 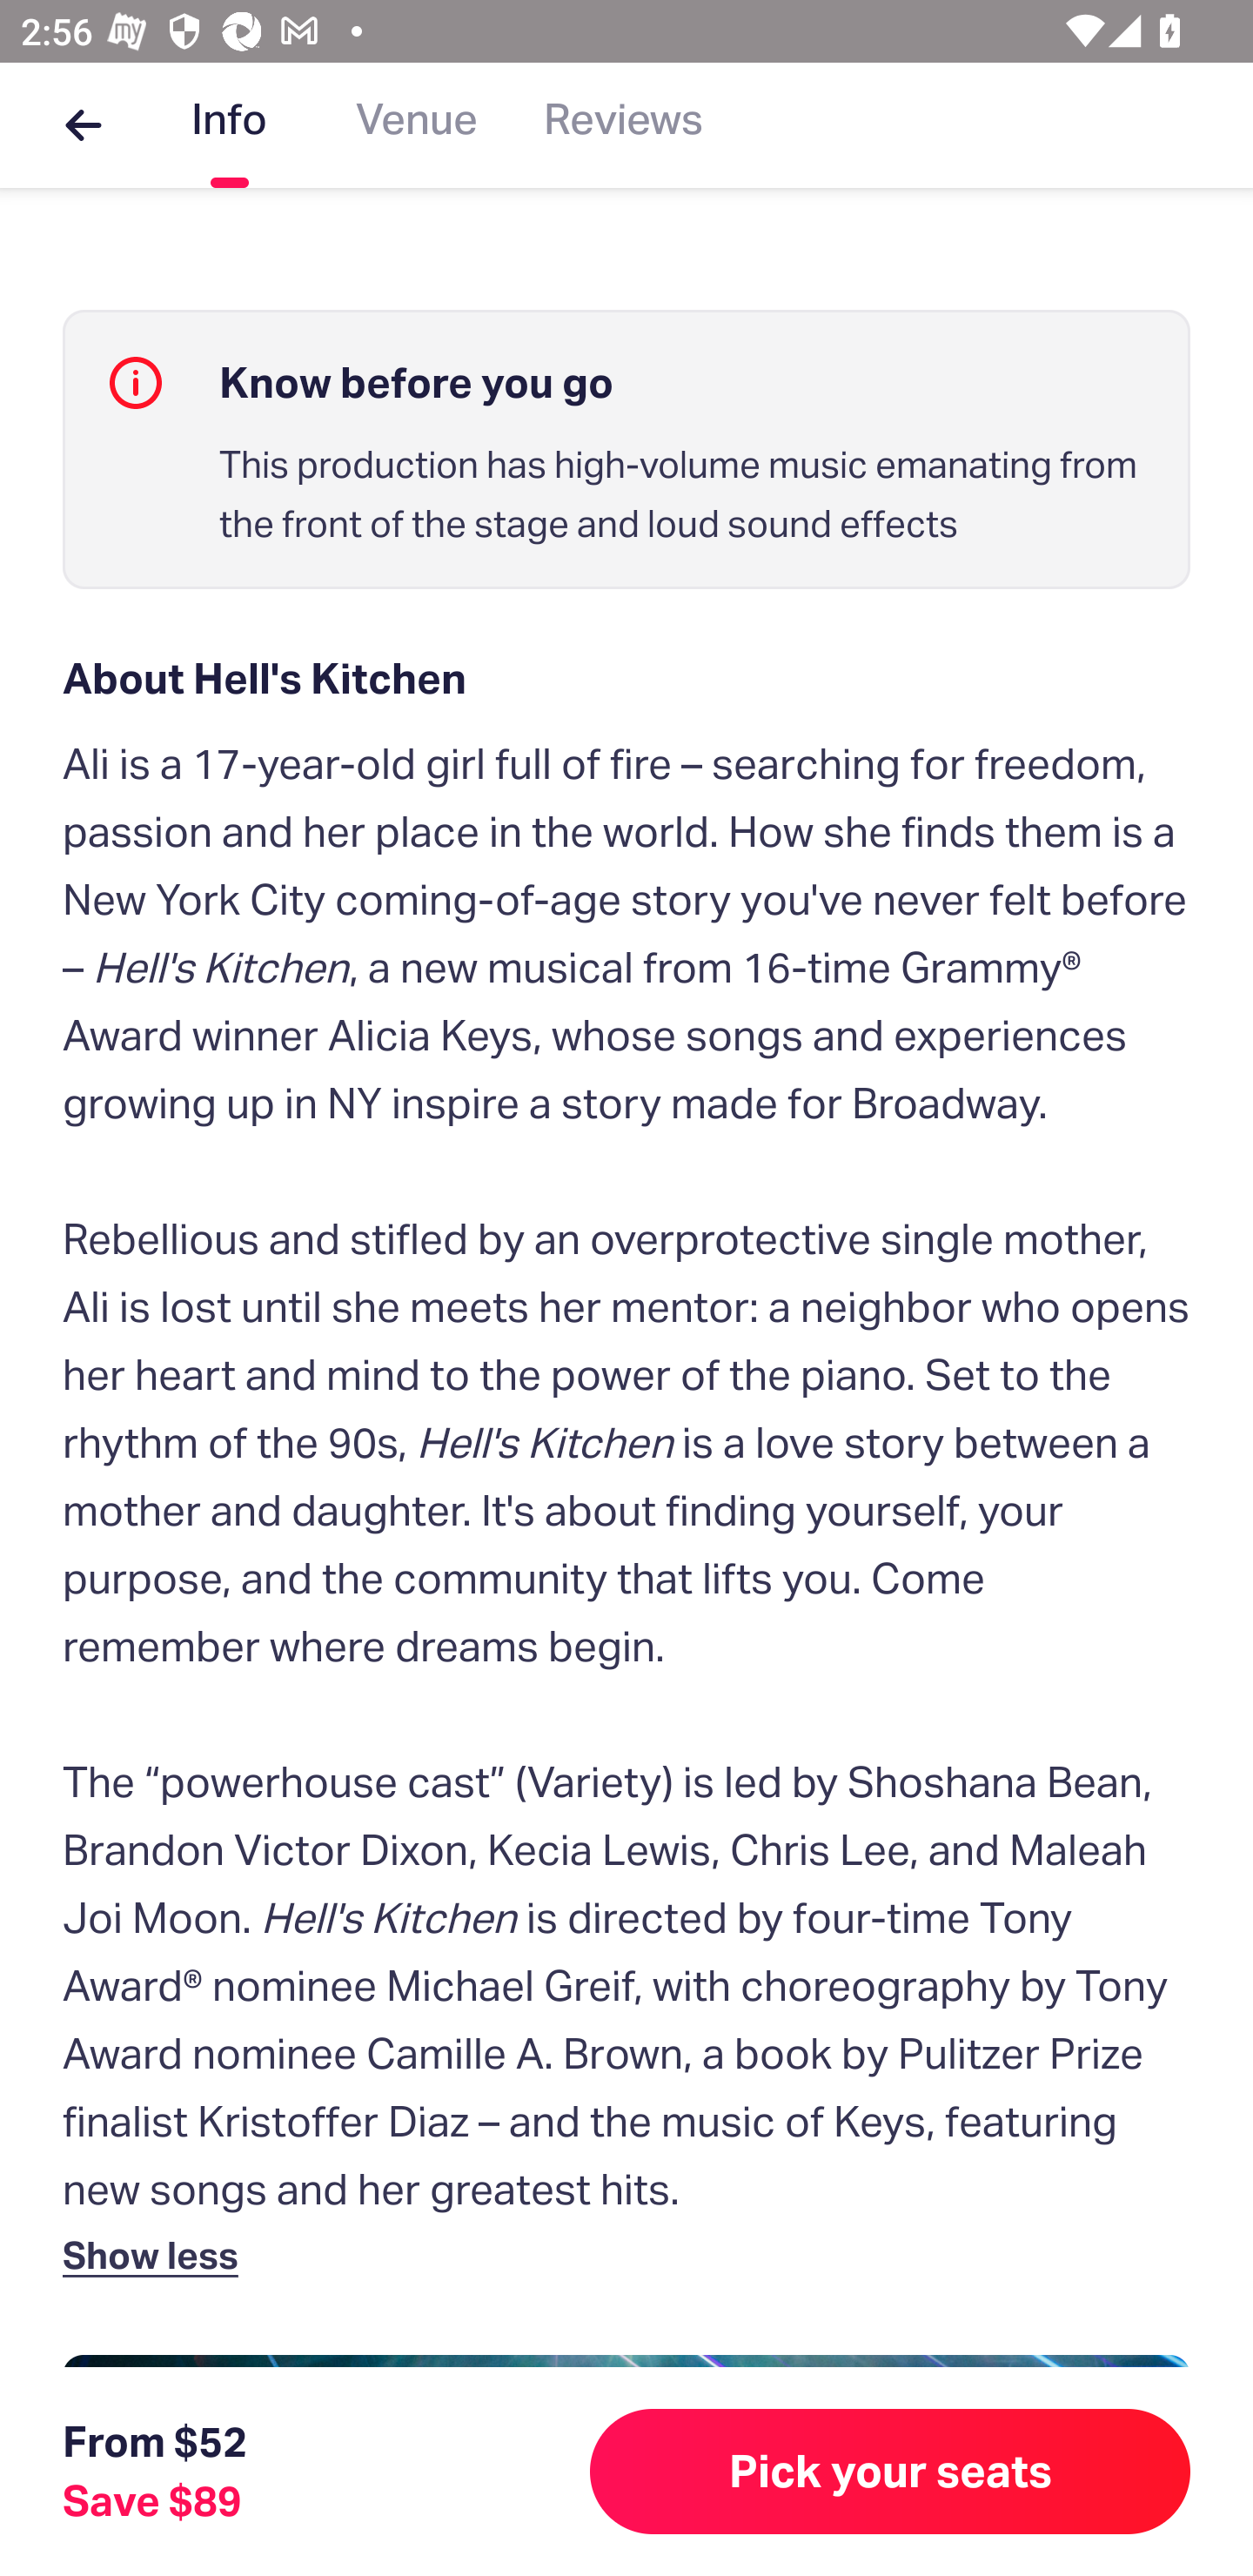 I want to click on Show less, so click(x=157, y=2254).